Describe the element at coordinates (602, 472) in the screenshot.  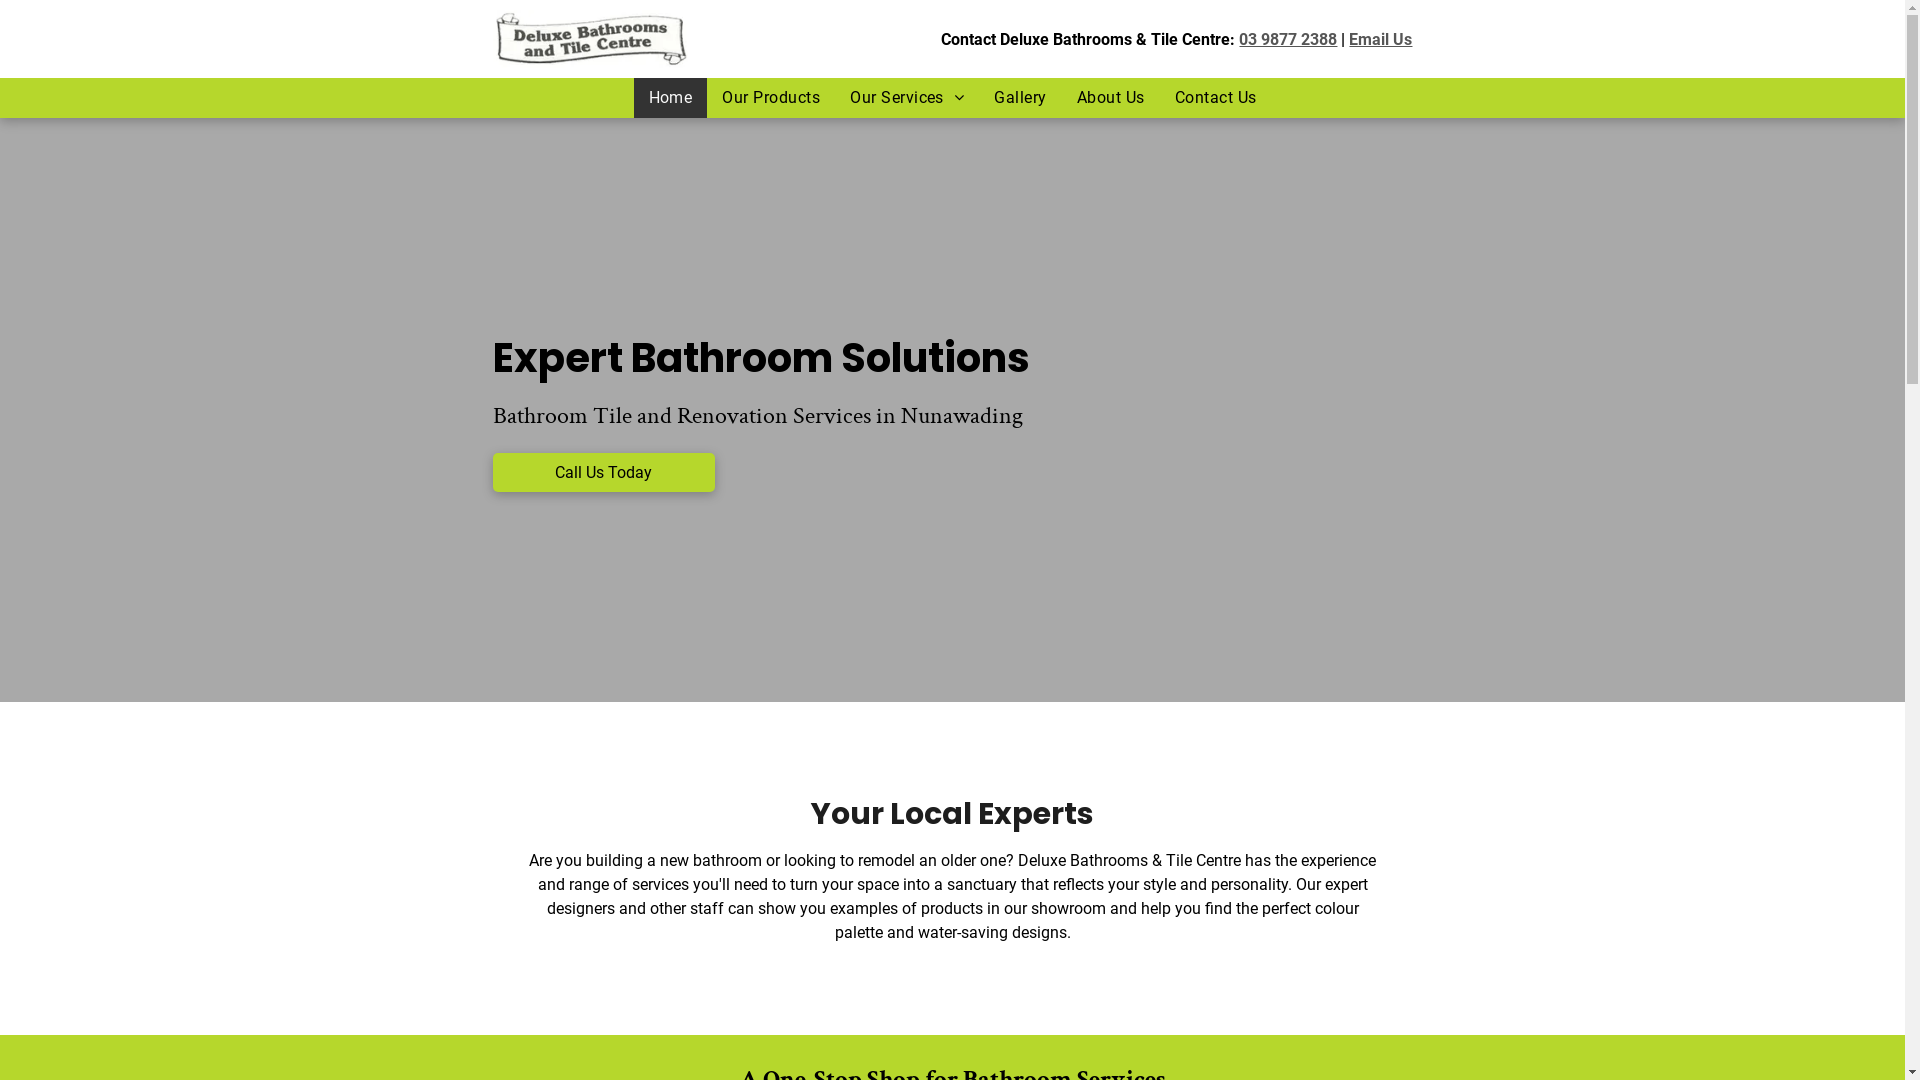
I see `Call Us Today` at that location.